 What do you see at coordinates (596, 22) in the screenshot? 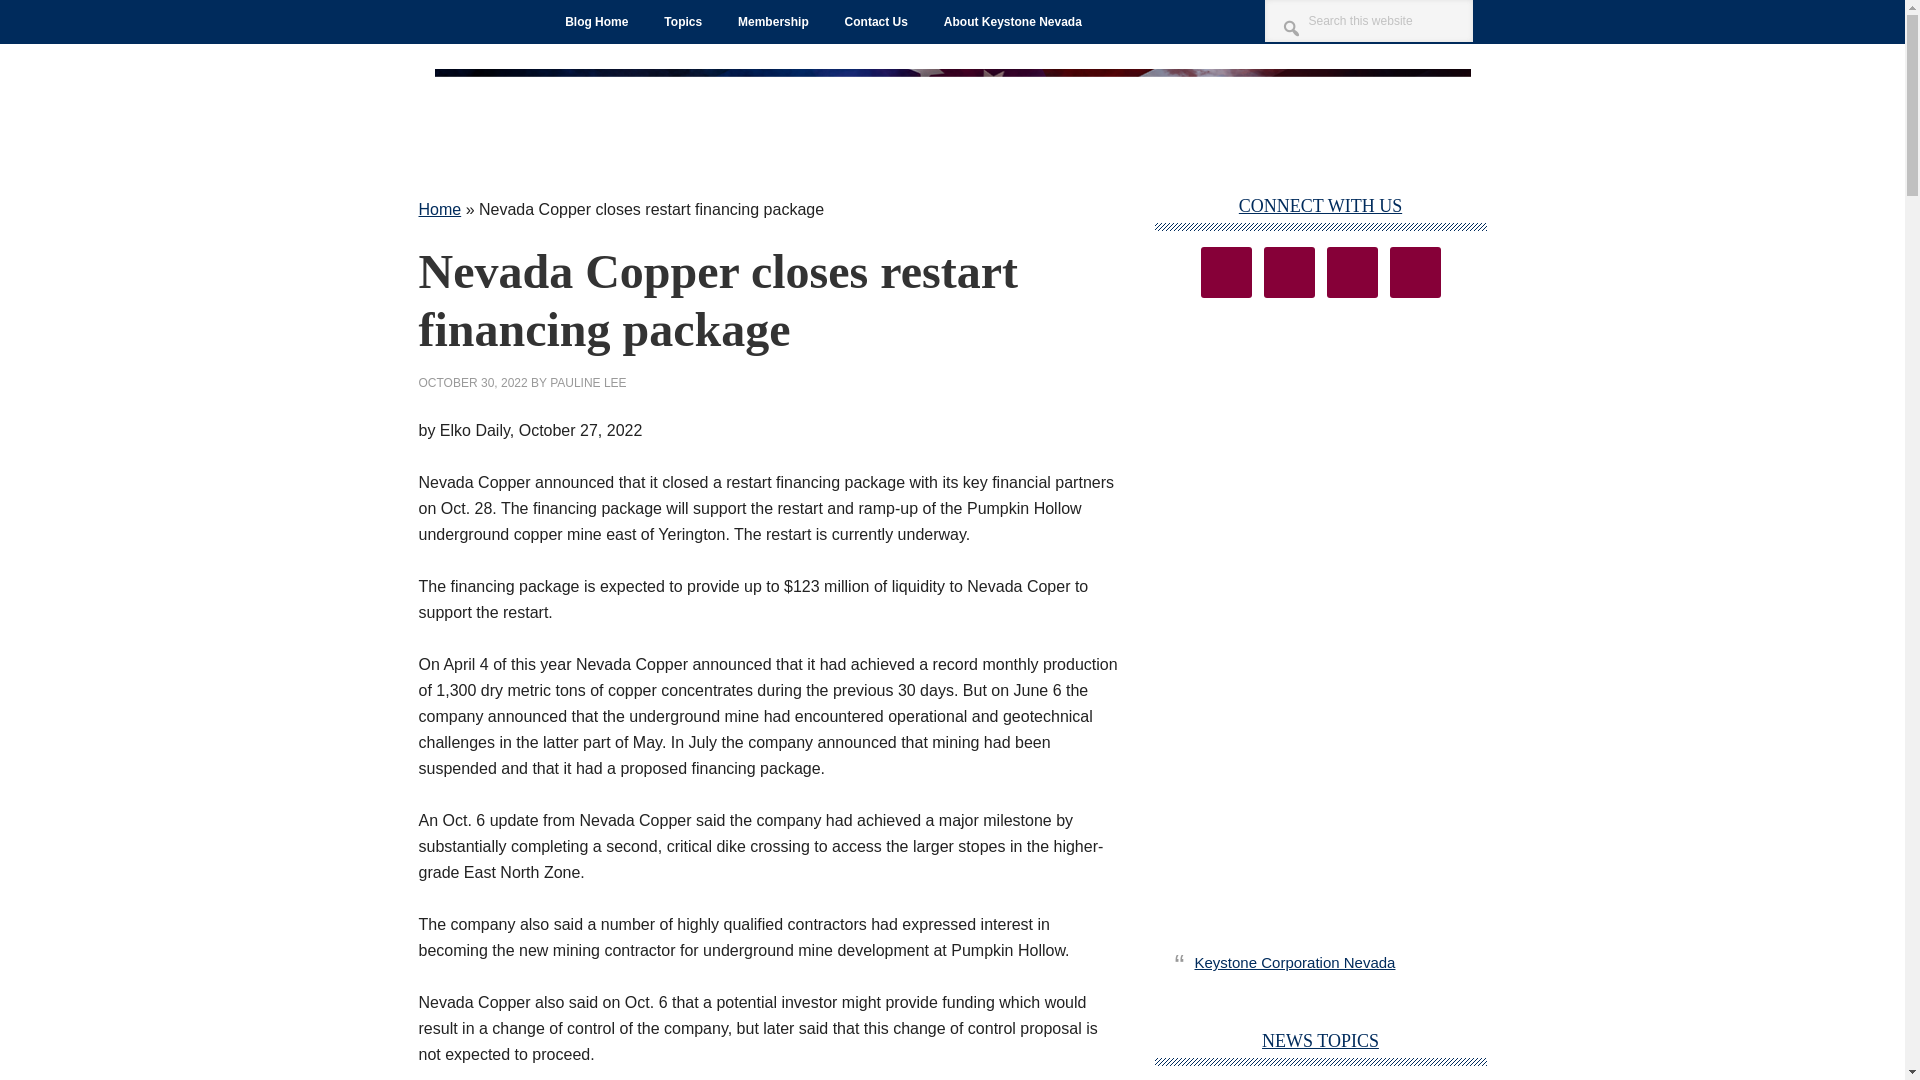
I see `Blog Home` at bounding box center [596, 22].